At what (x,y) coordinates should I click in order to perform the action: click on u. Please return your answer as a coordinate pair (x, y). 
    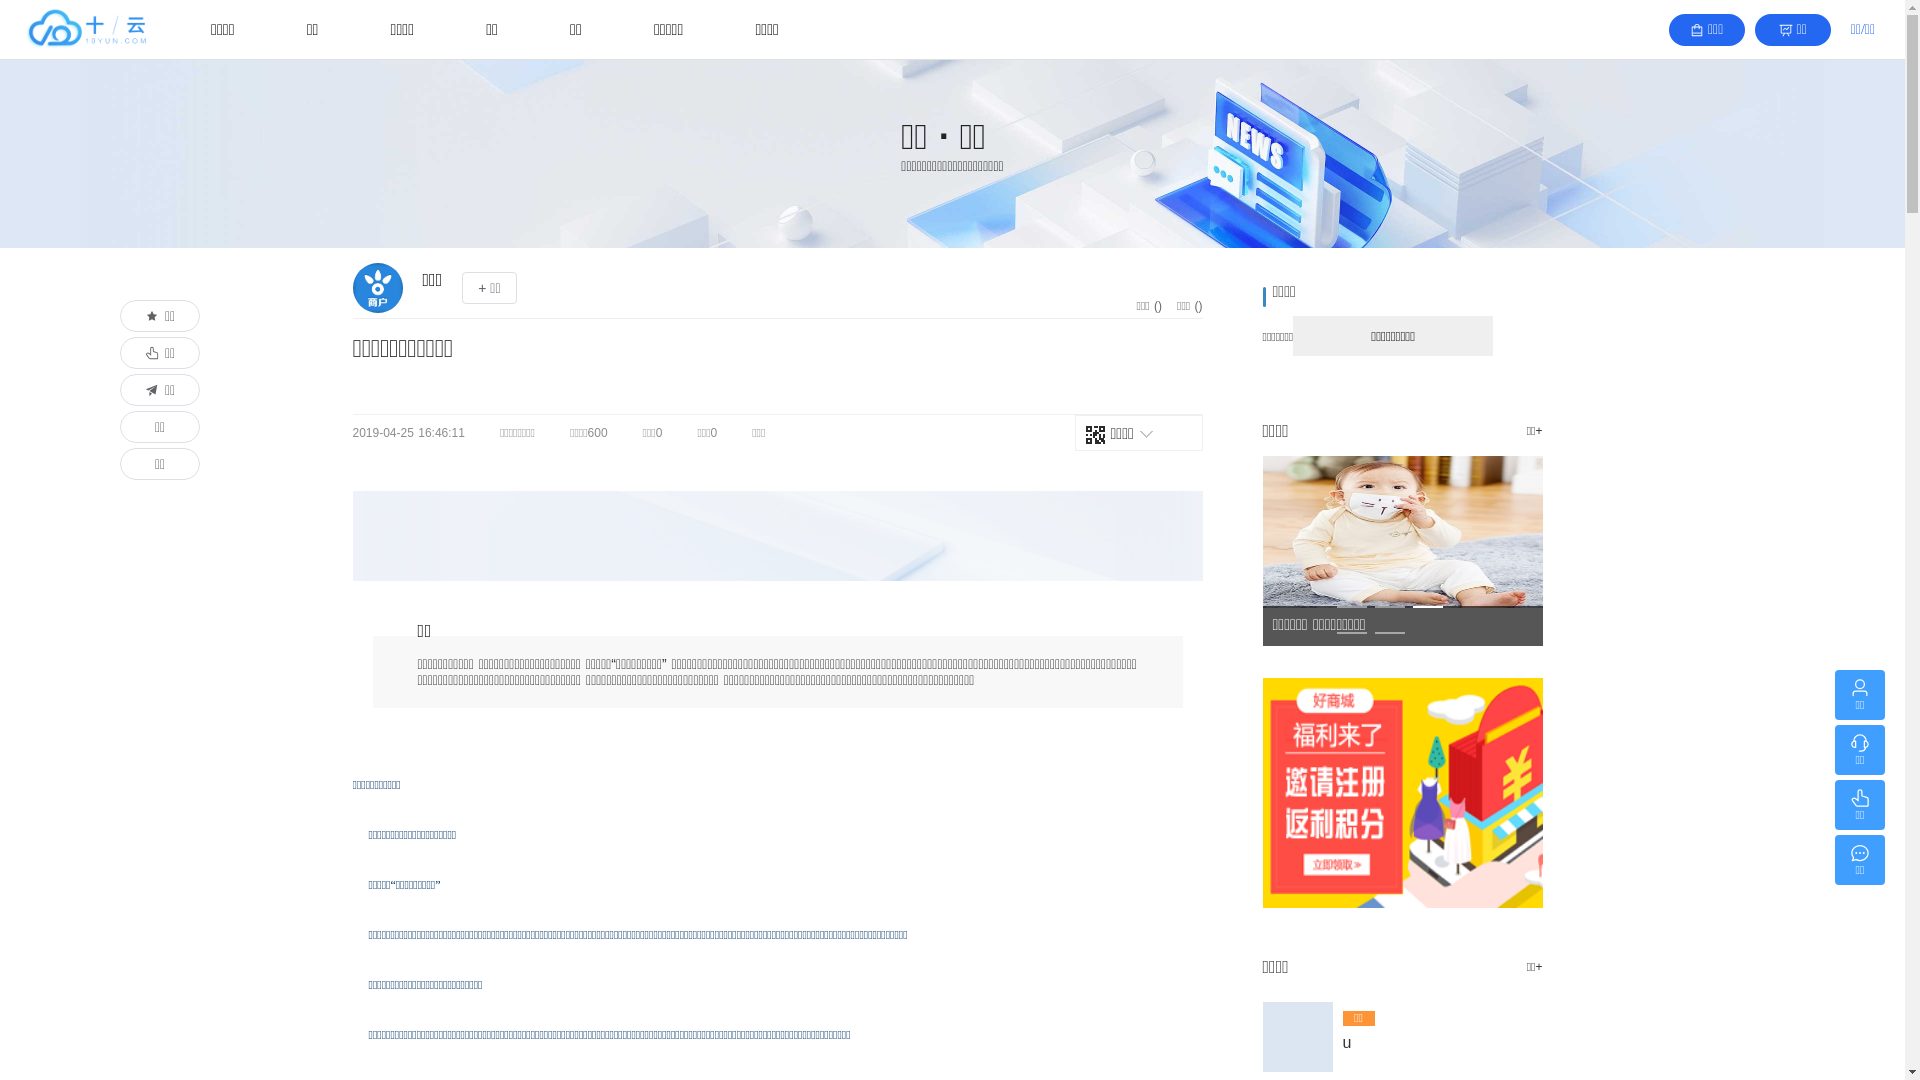
    Looking at the image, I should click on (1437, 1043).